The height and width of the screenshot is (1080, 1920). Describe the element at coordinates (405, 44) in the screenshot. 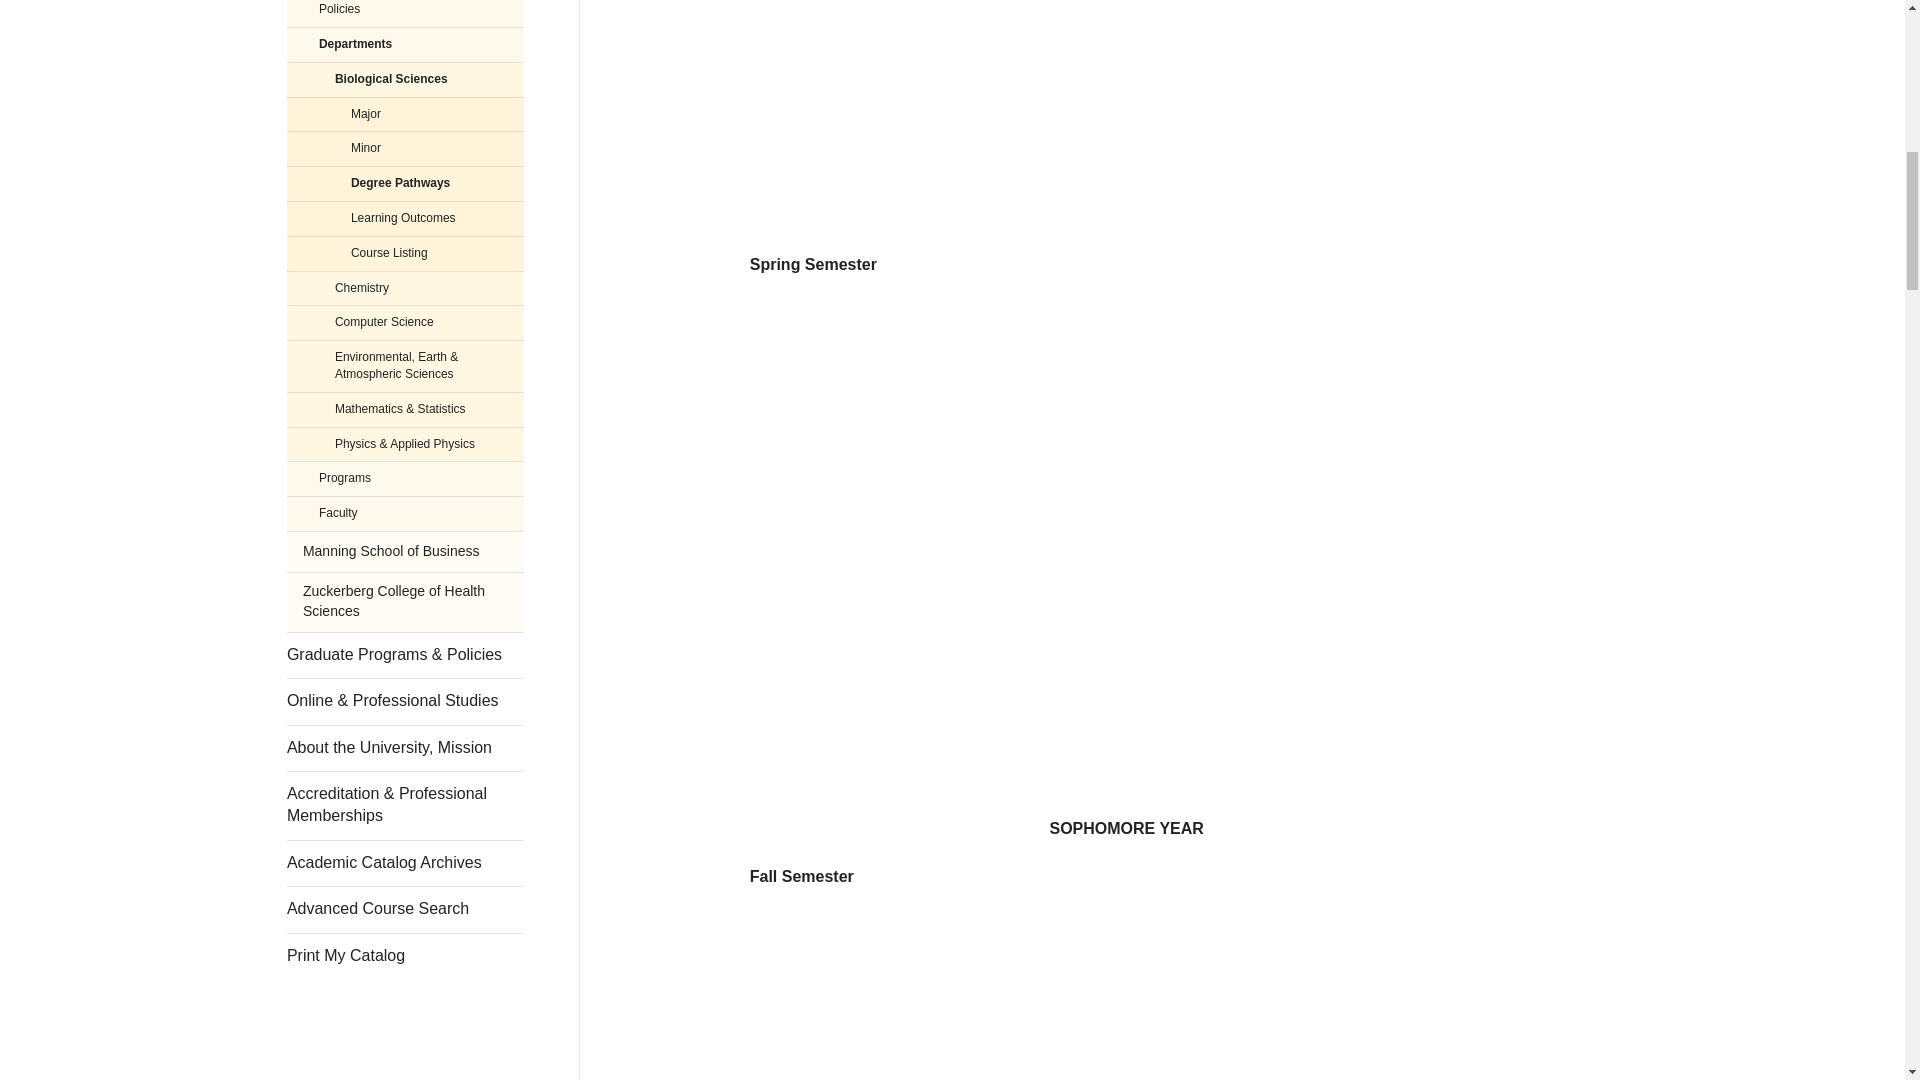

I see `Departments` at that location.